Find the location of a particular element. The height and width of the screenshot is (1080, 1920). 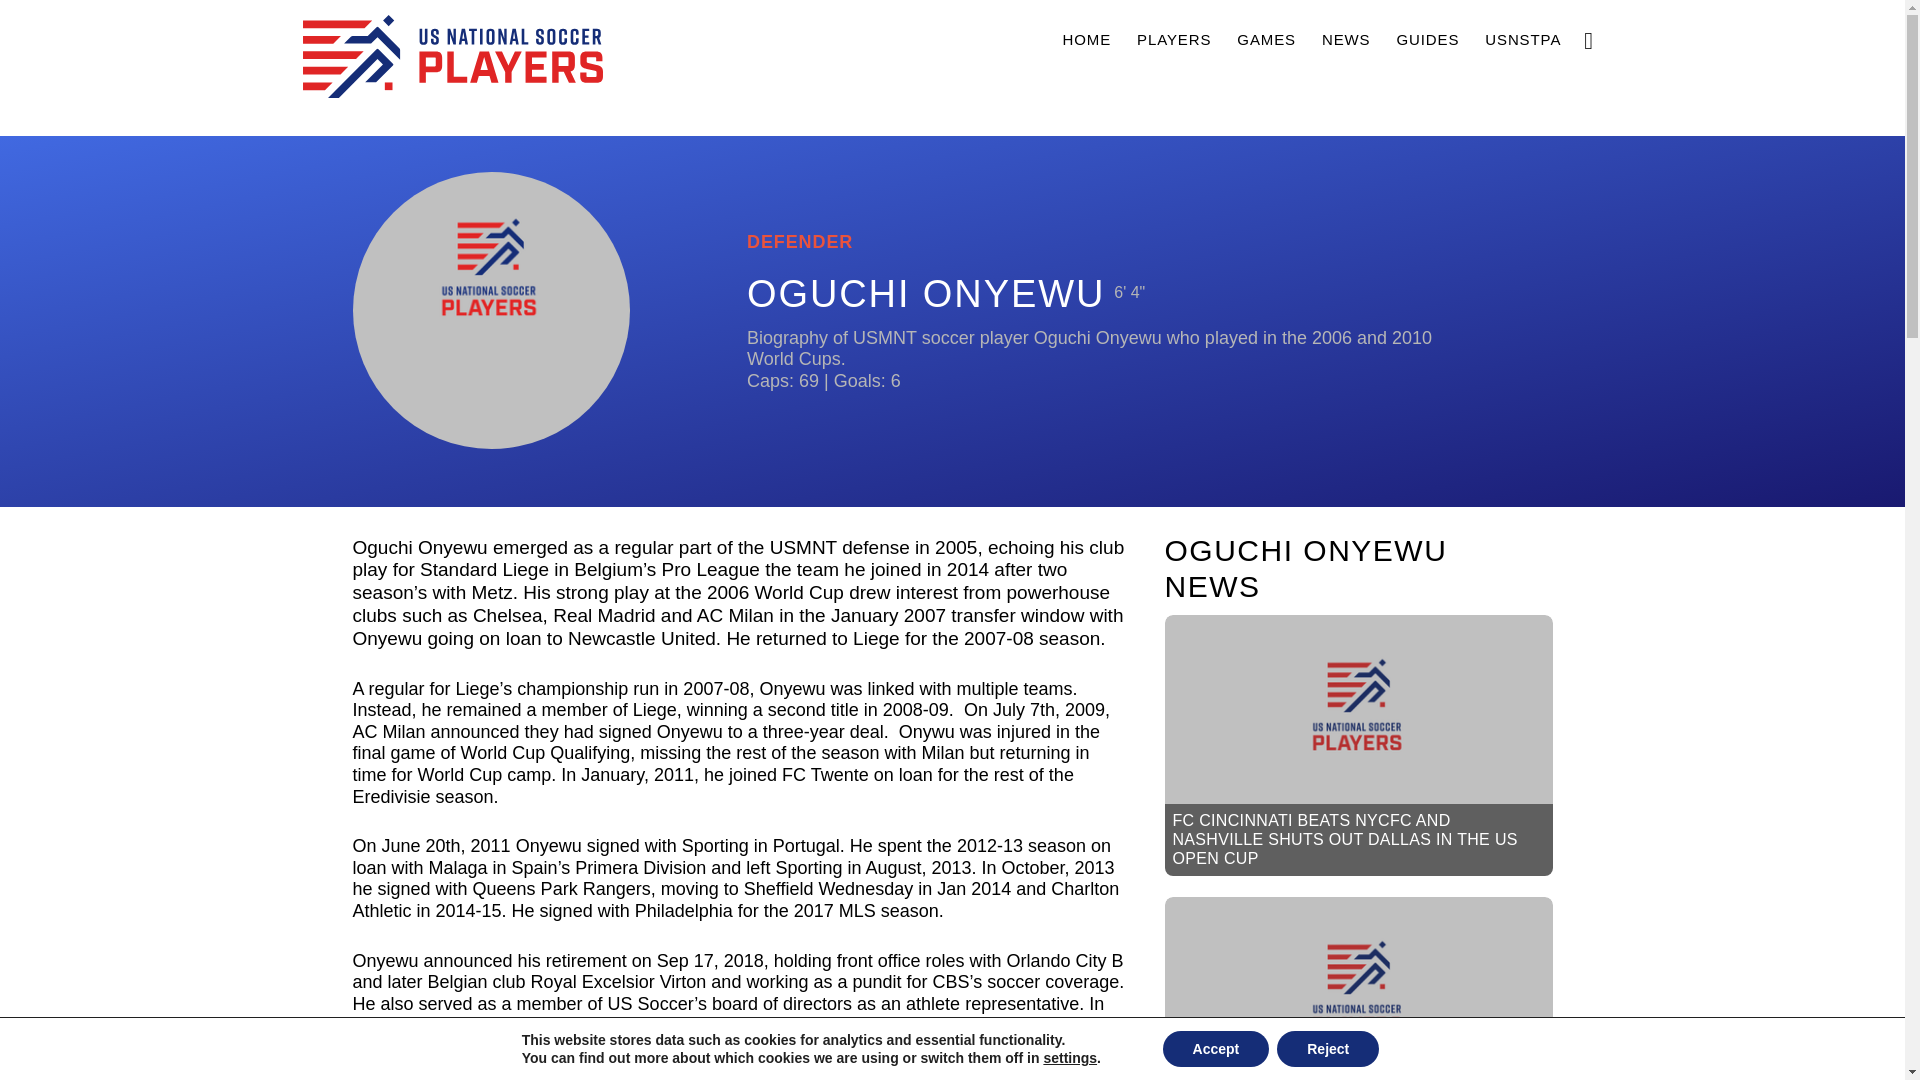

Accept is located at coordinates (1216, 1049).